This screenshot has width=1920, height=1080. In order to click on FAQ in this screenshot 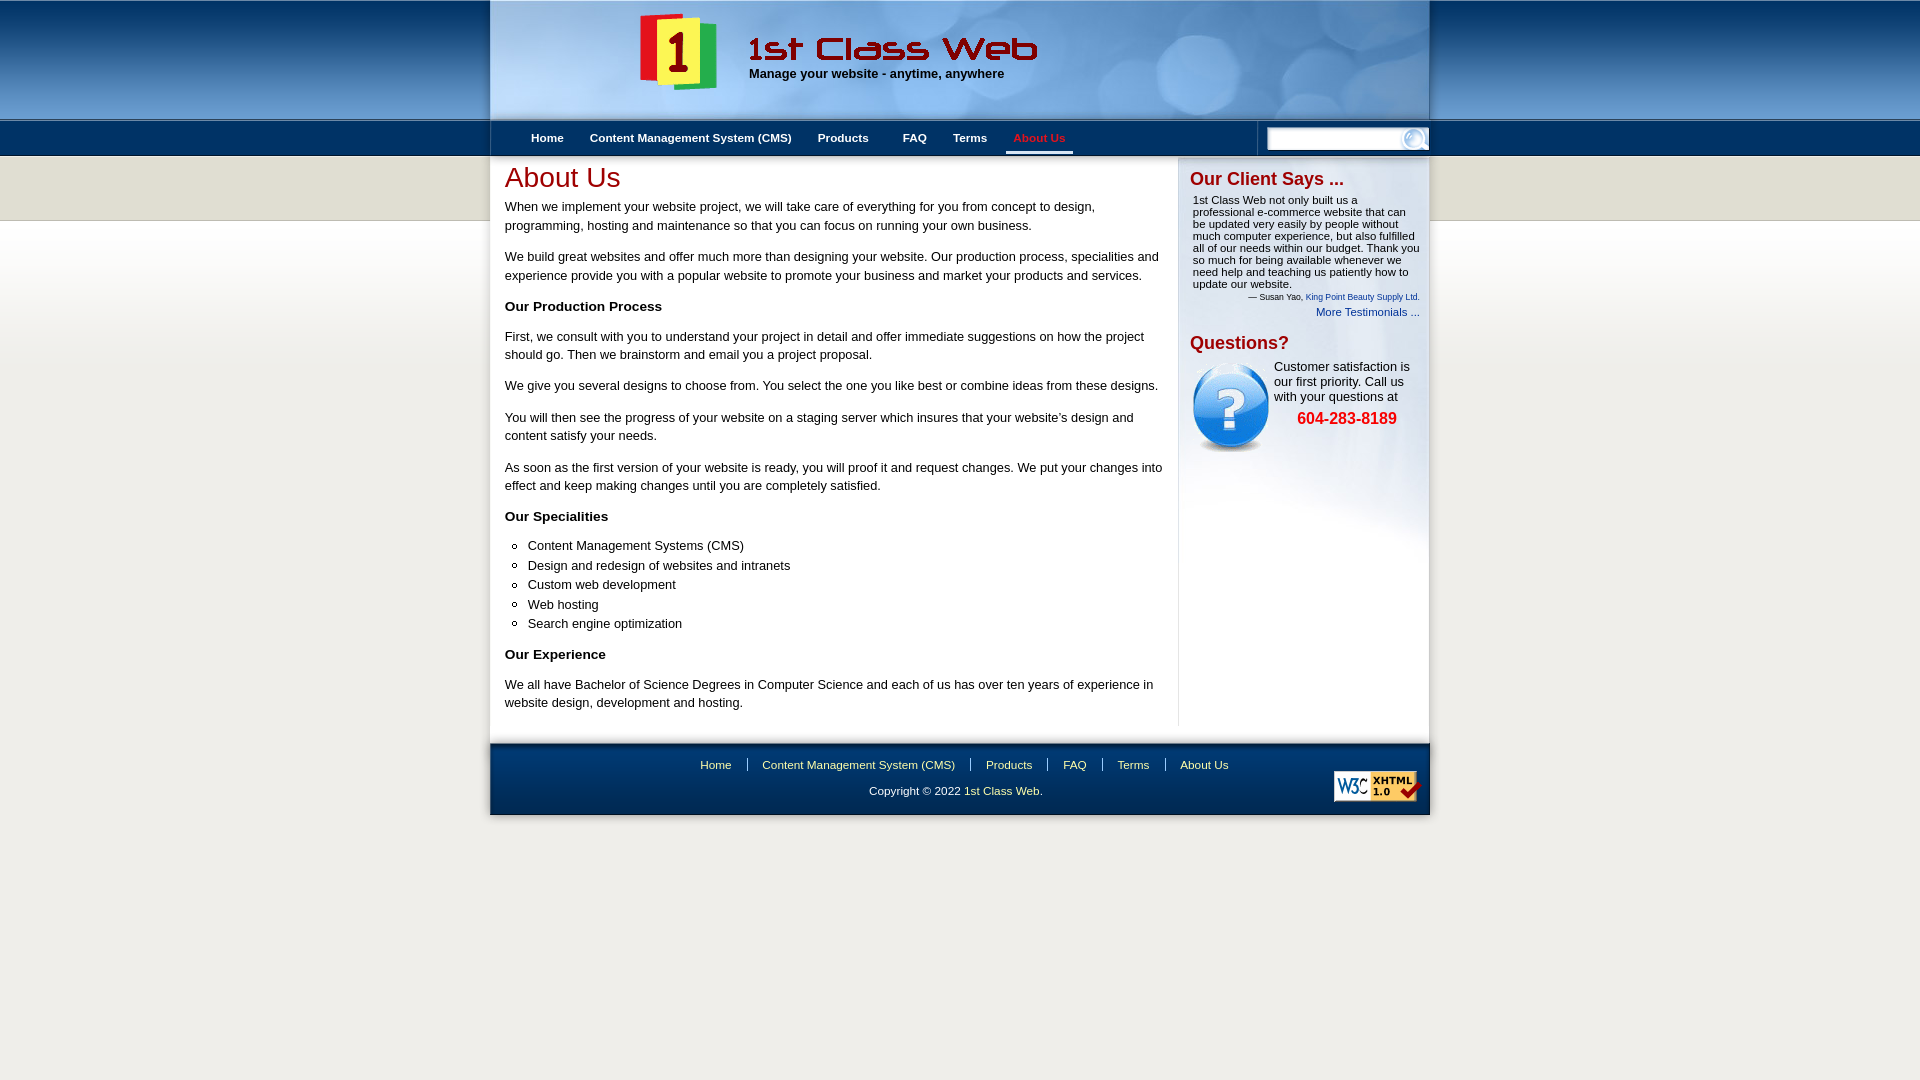, I will do `click(915, 139)`.